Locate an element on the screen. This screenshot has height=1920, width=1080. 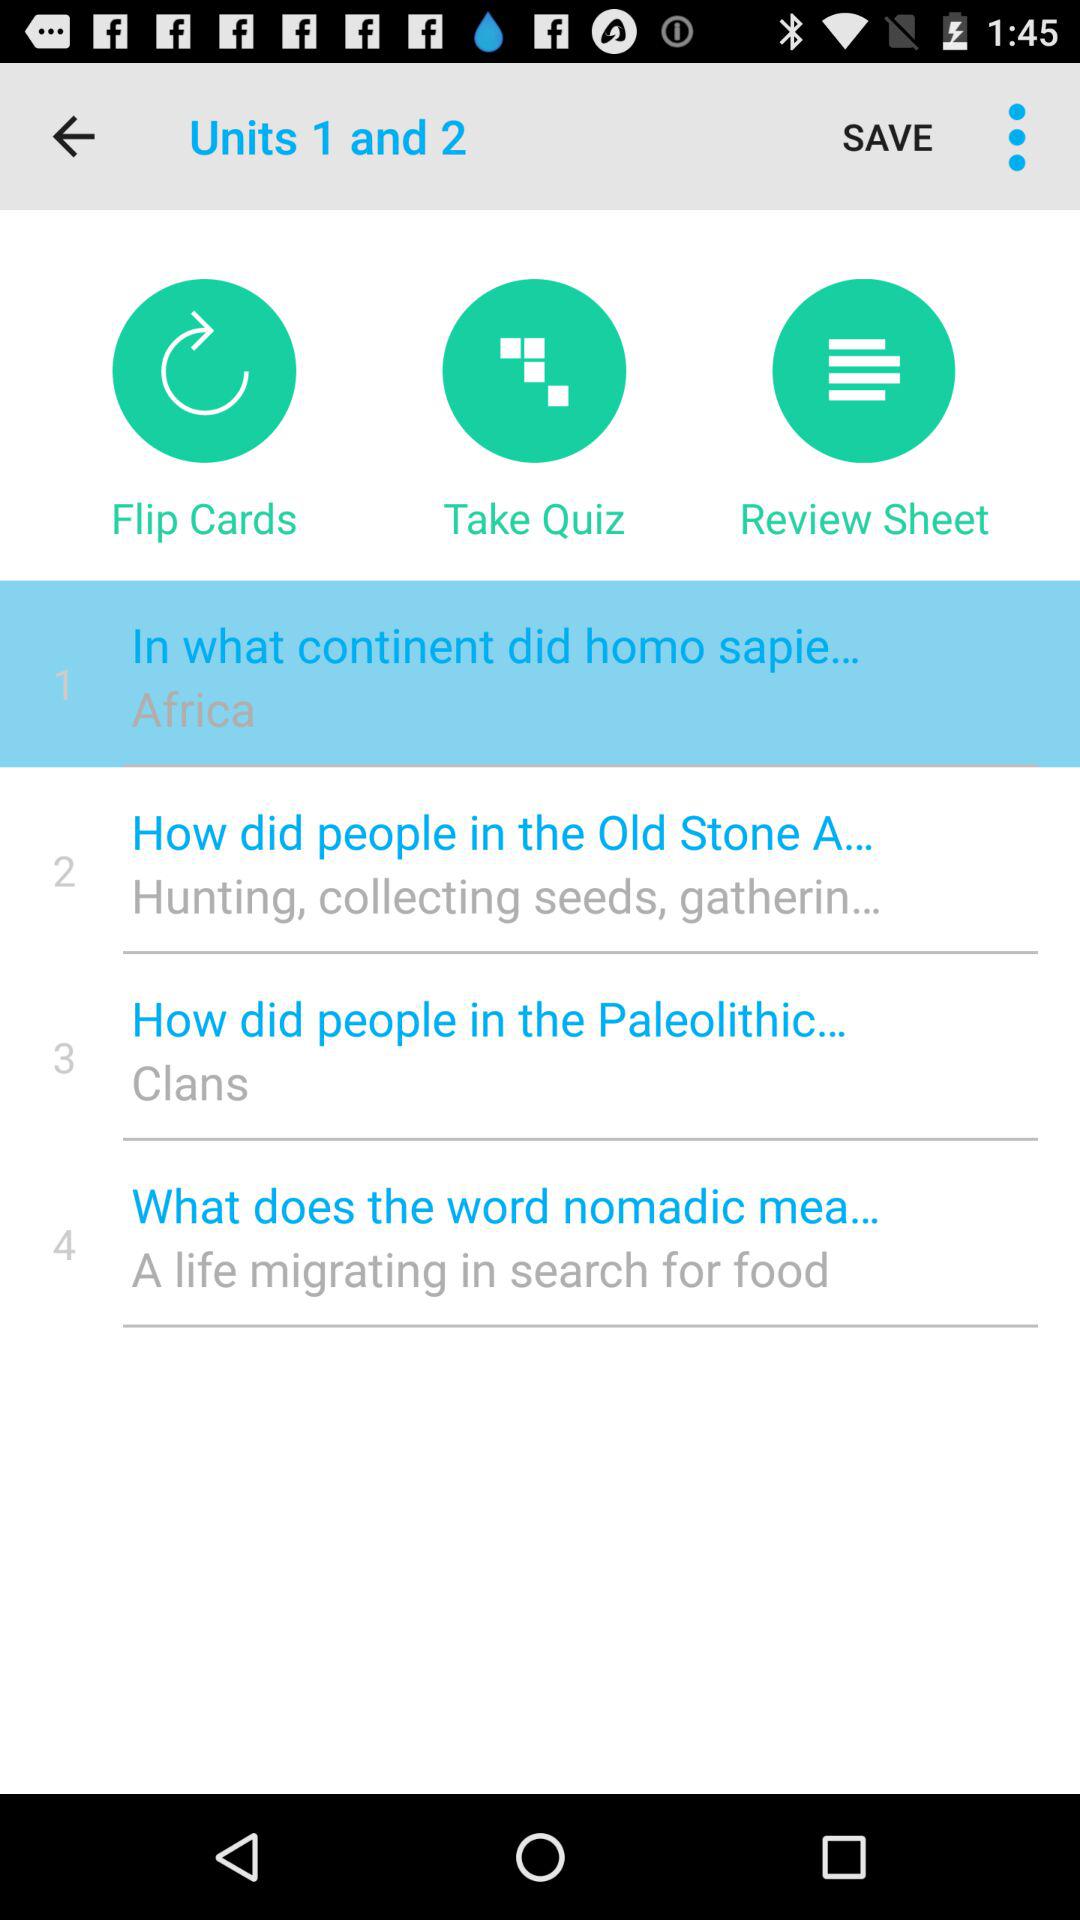
turn off clans item is located at coordinates (506, 1082).